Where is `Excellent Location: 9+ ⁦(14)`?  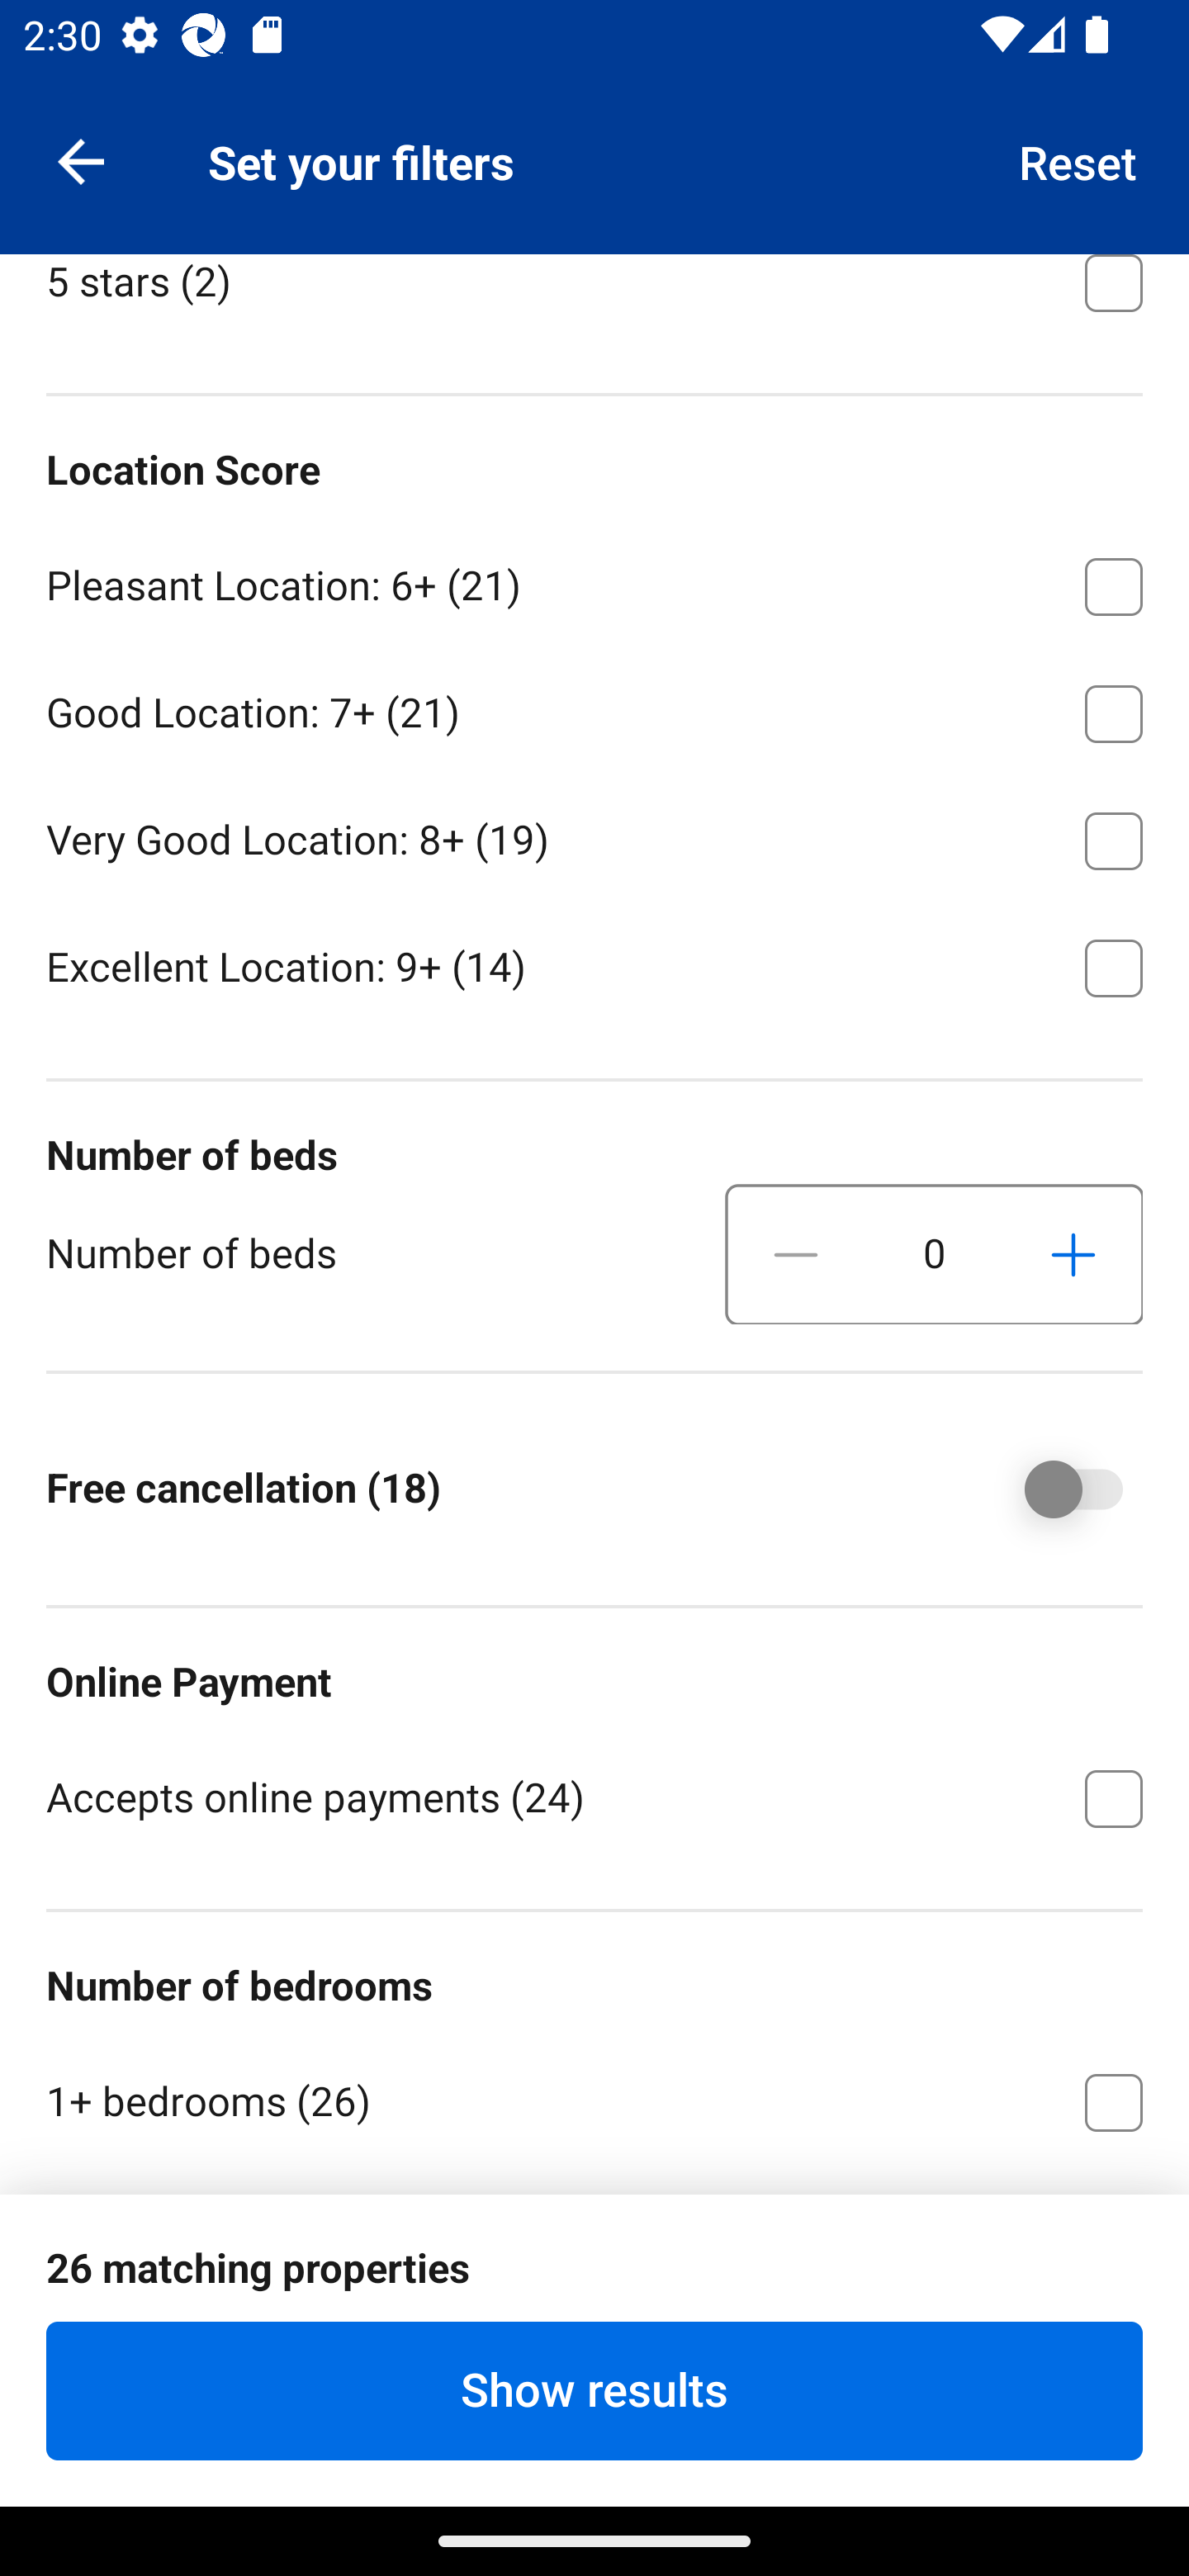
Excellent Location: 9+ ⁦(14) is located at coordinates (594, 966).